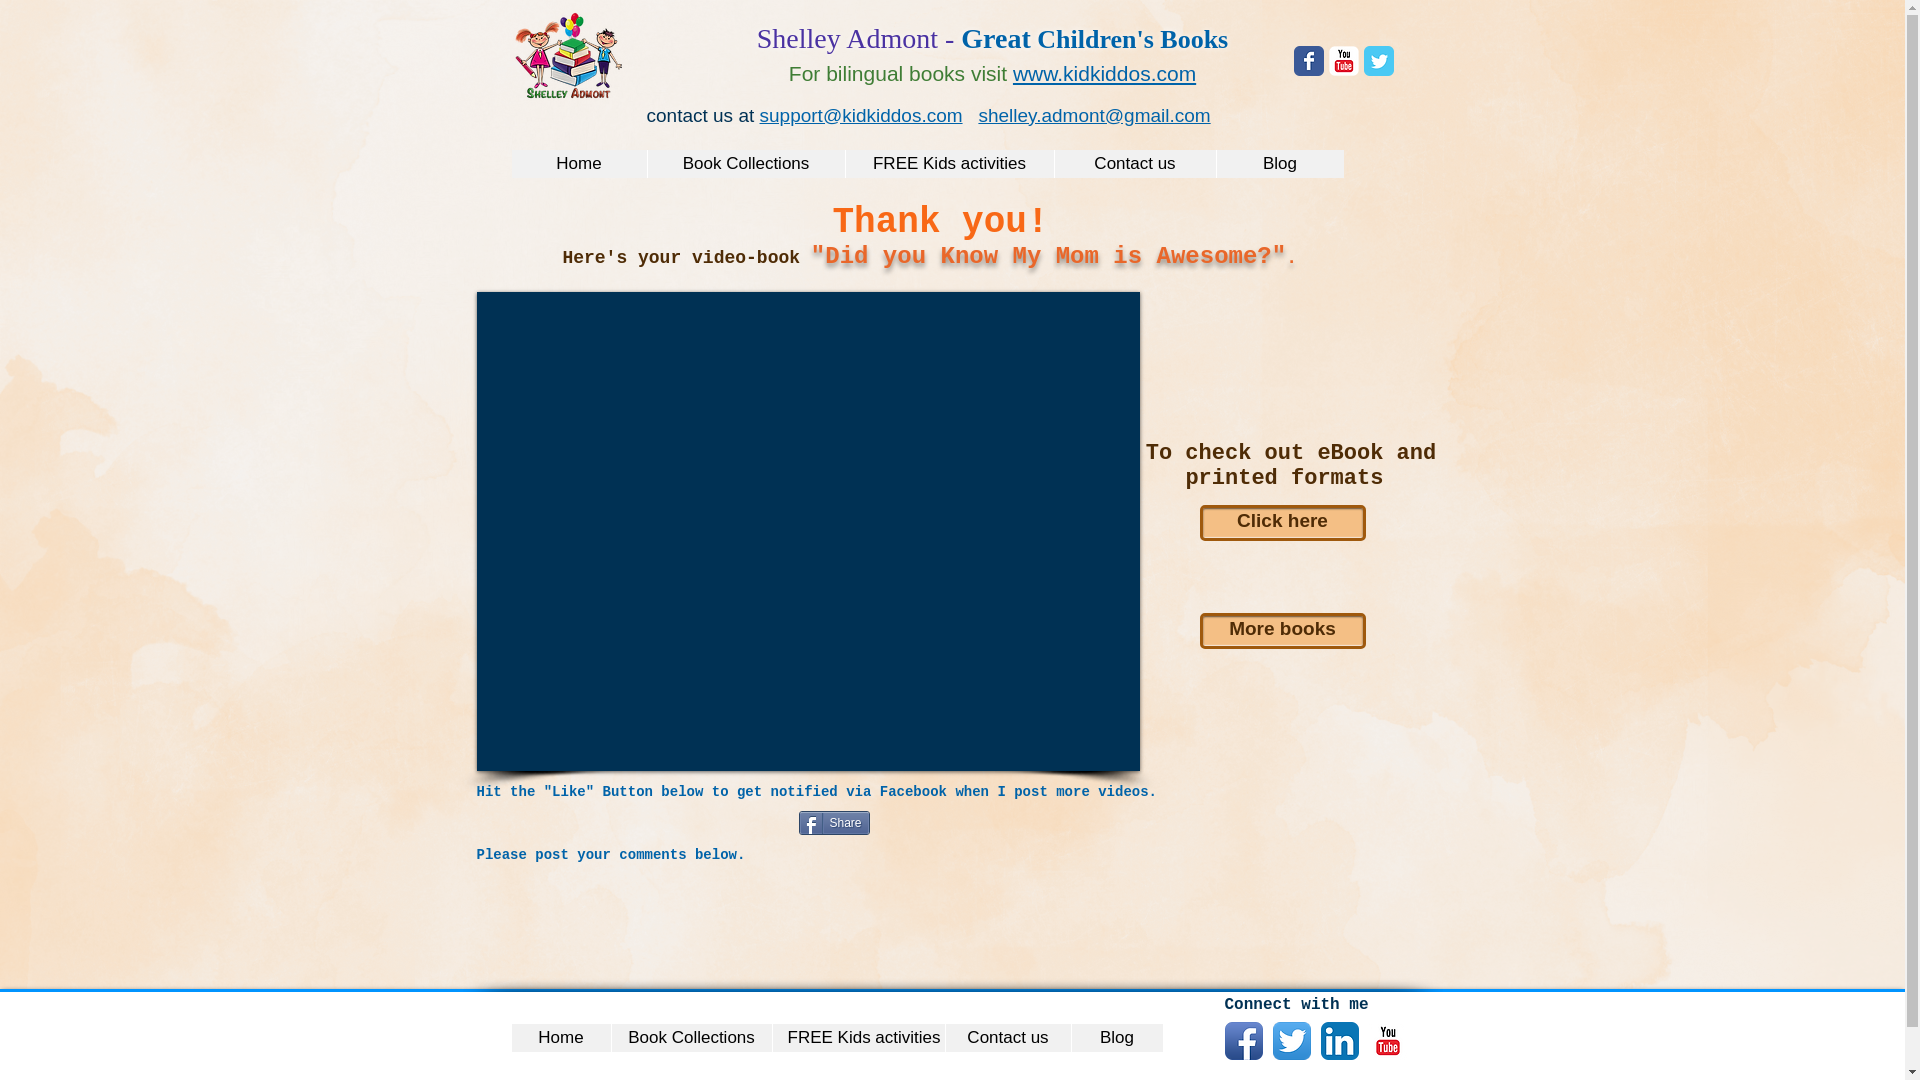  I want to click on Twitter Tweet, so click(755, 824).